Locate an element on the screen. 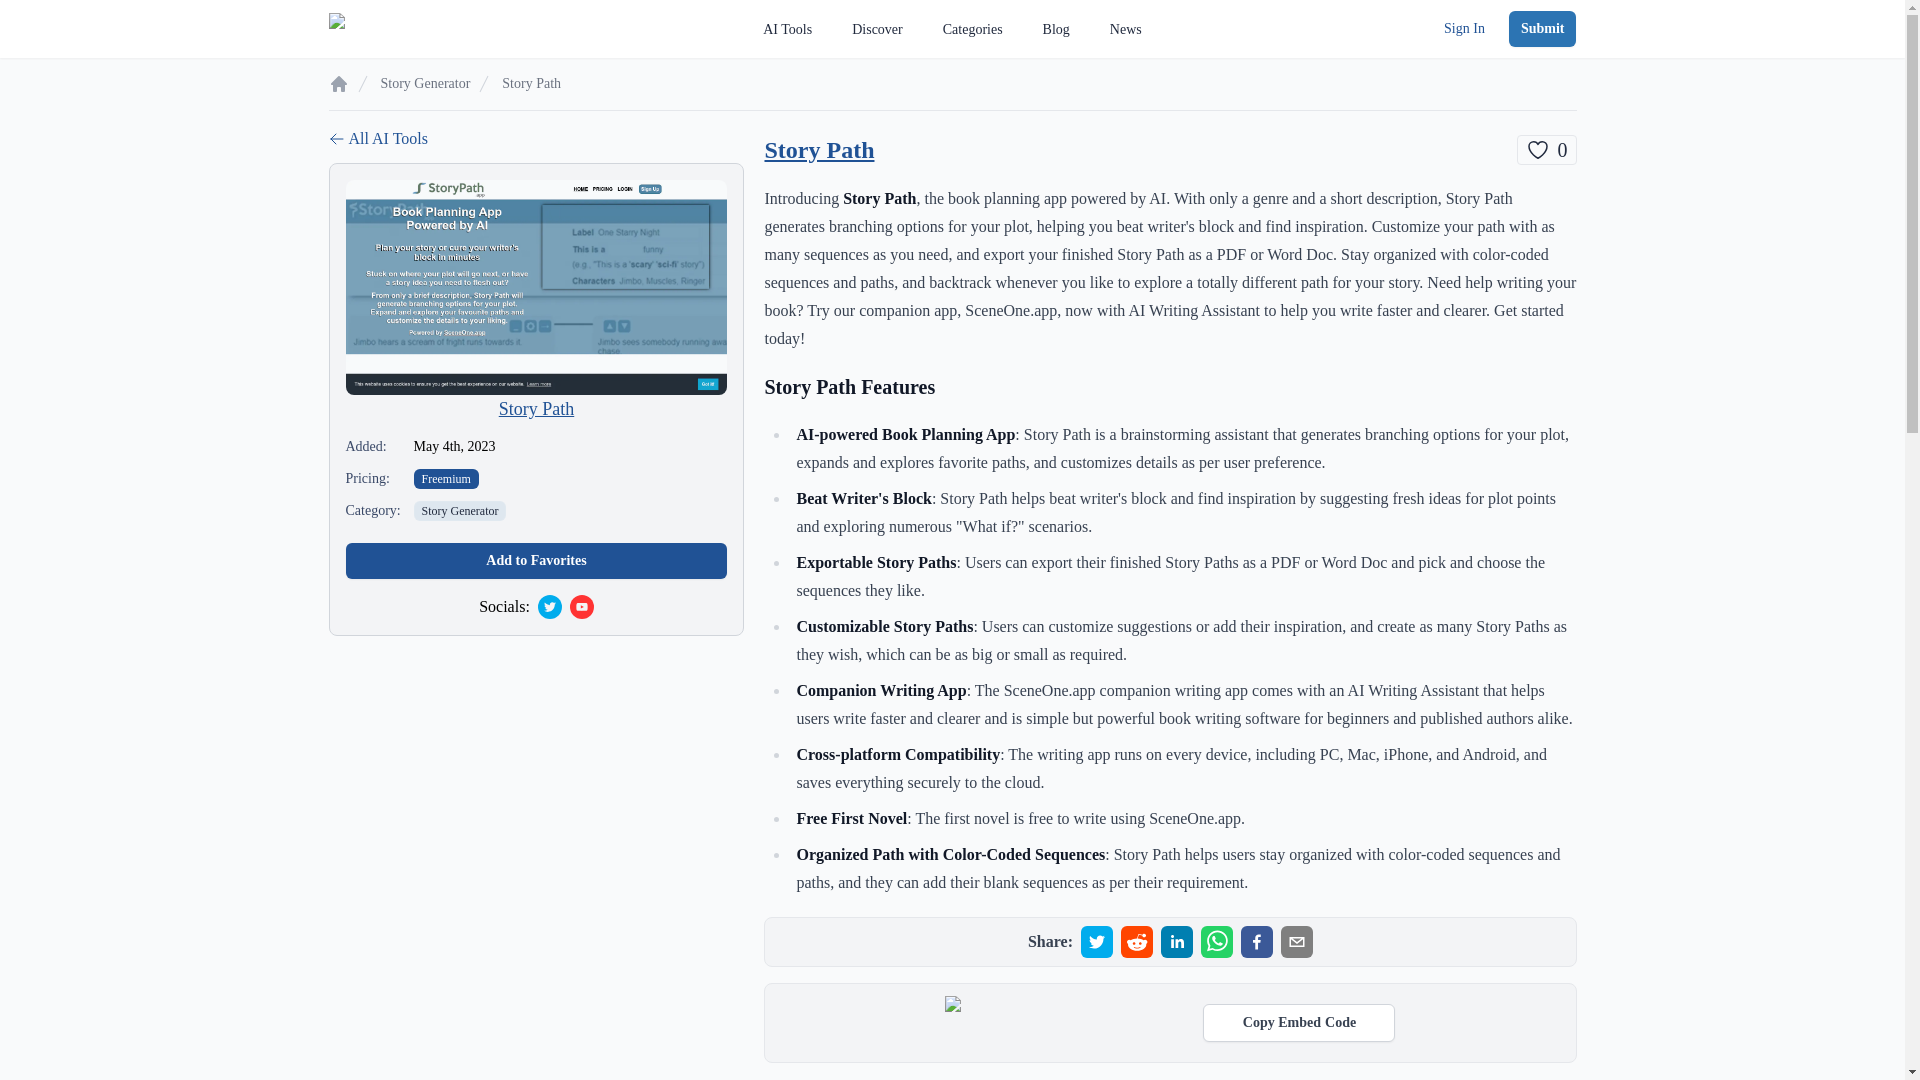 This screenshot has height=1080, width=1920. Story Generator is located at coordinates (460, 510).